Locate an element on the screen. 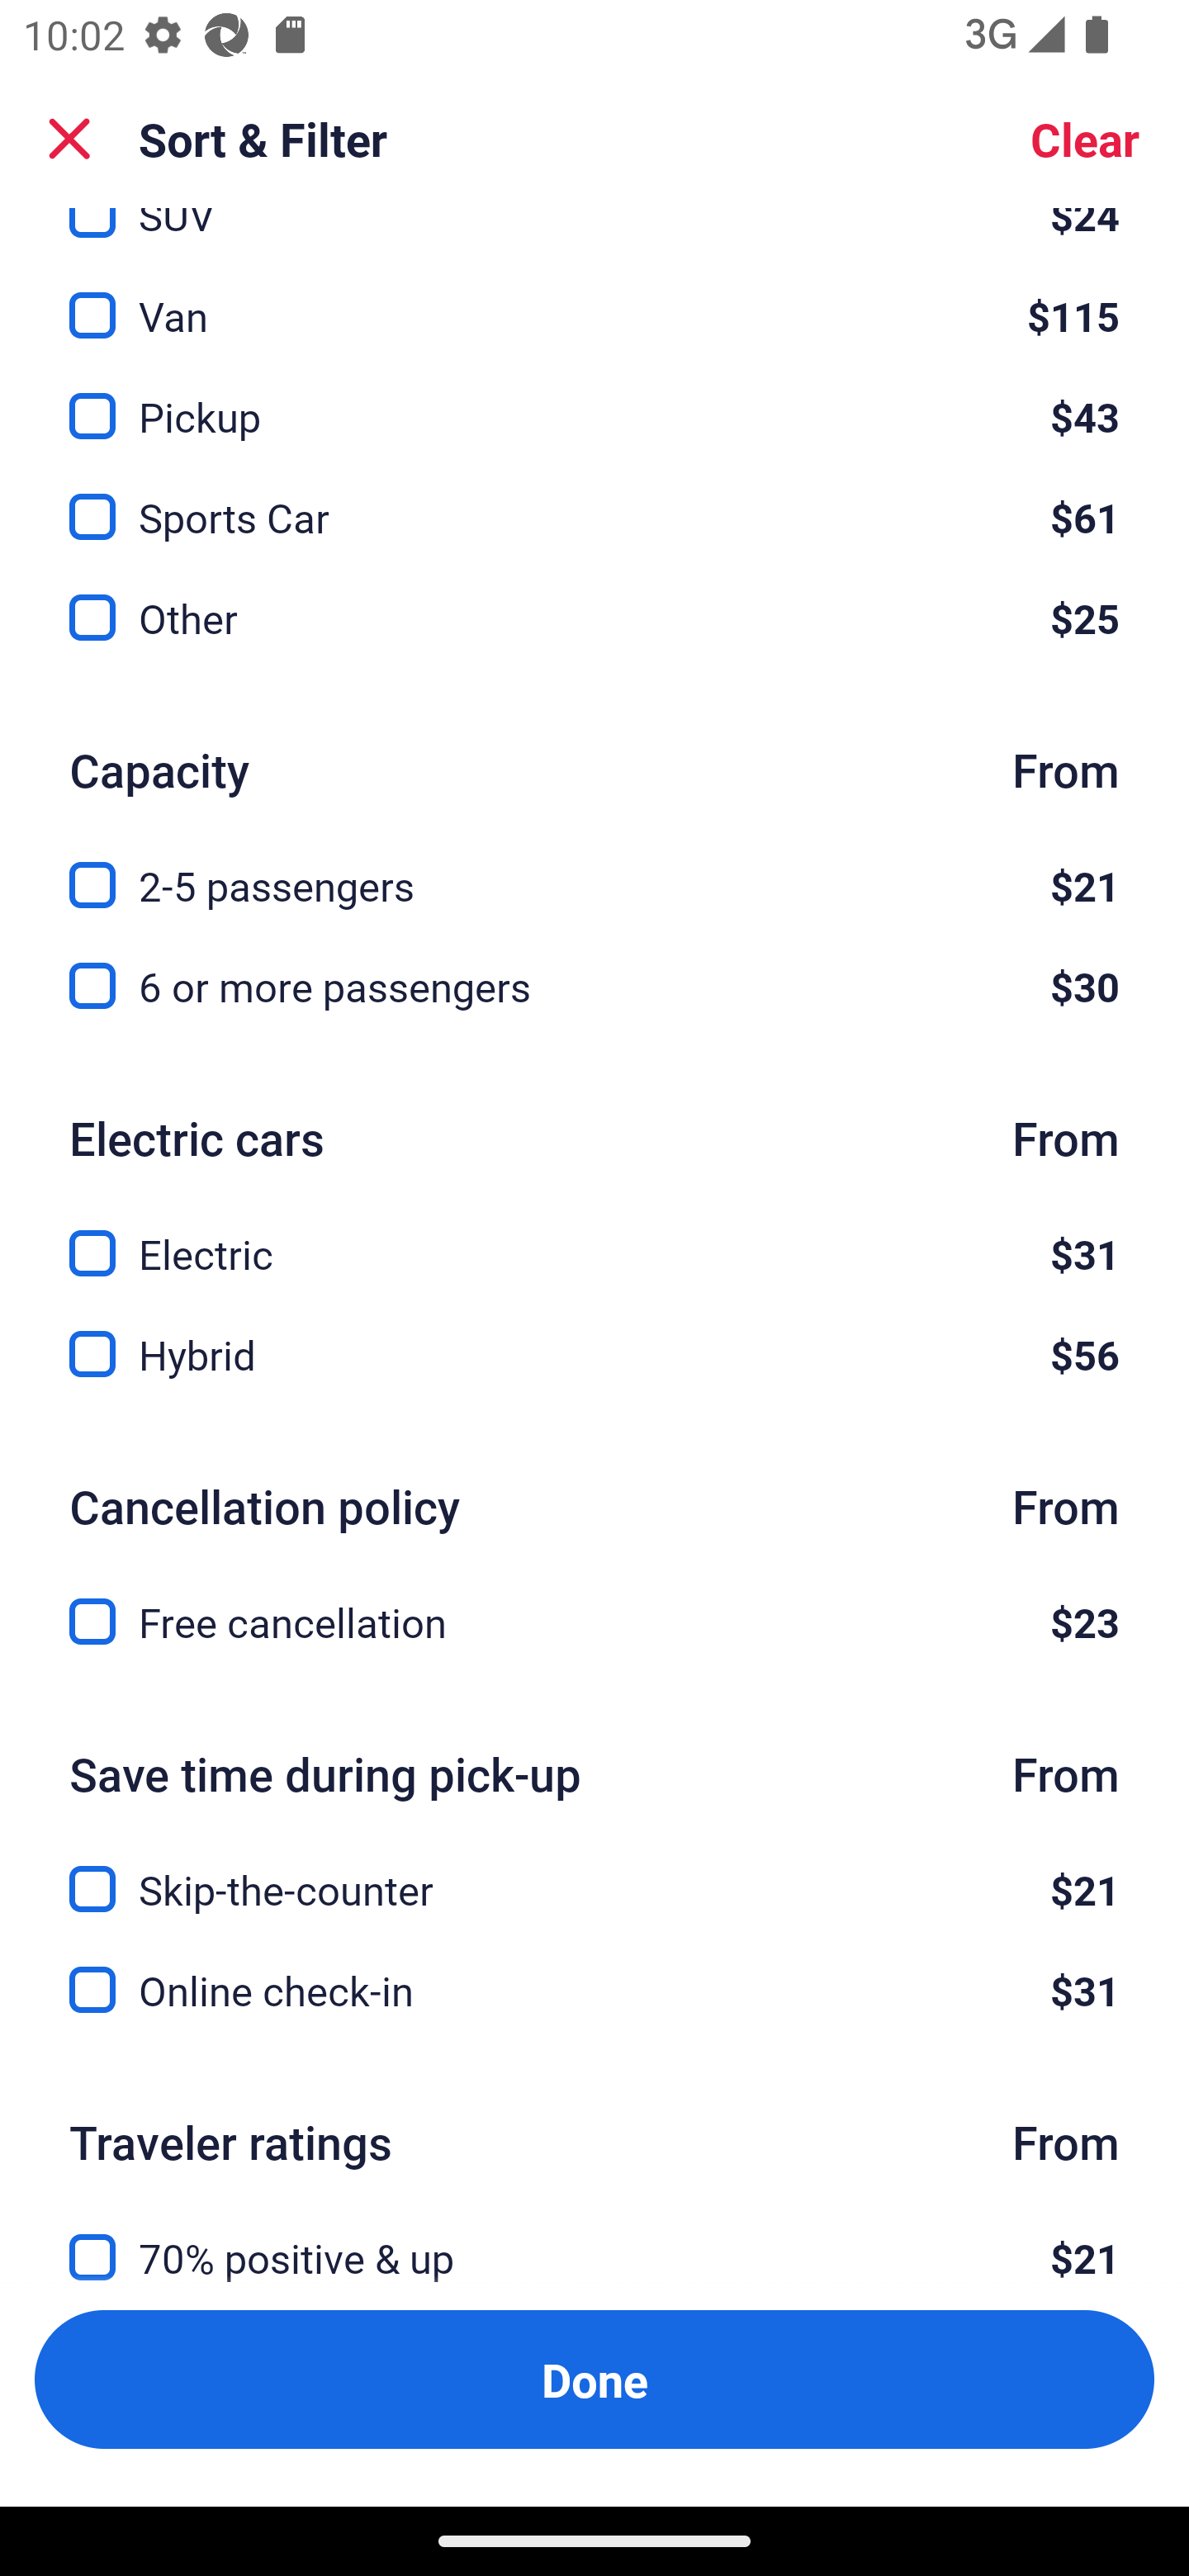 This screenshot has height=2576, width=1189. Electric, $31 Electric $31 is located at coordinates (594, 1235).